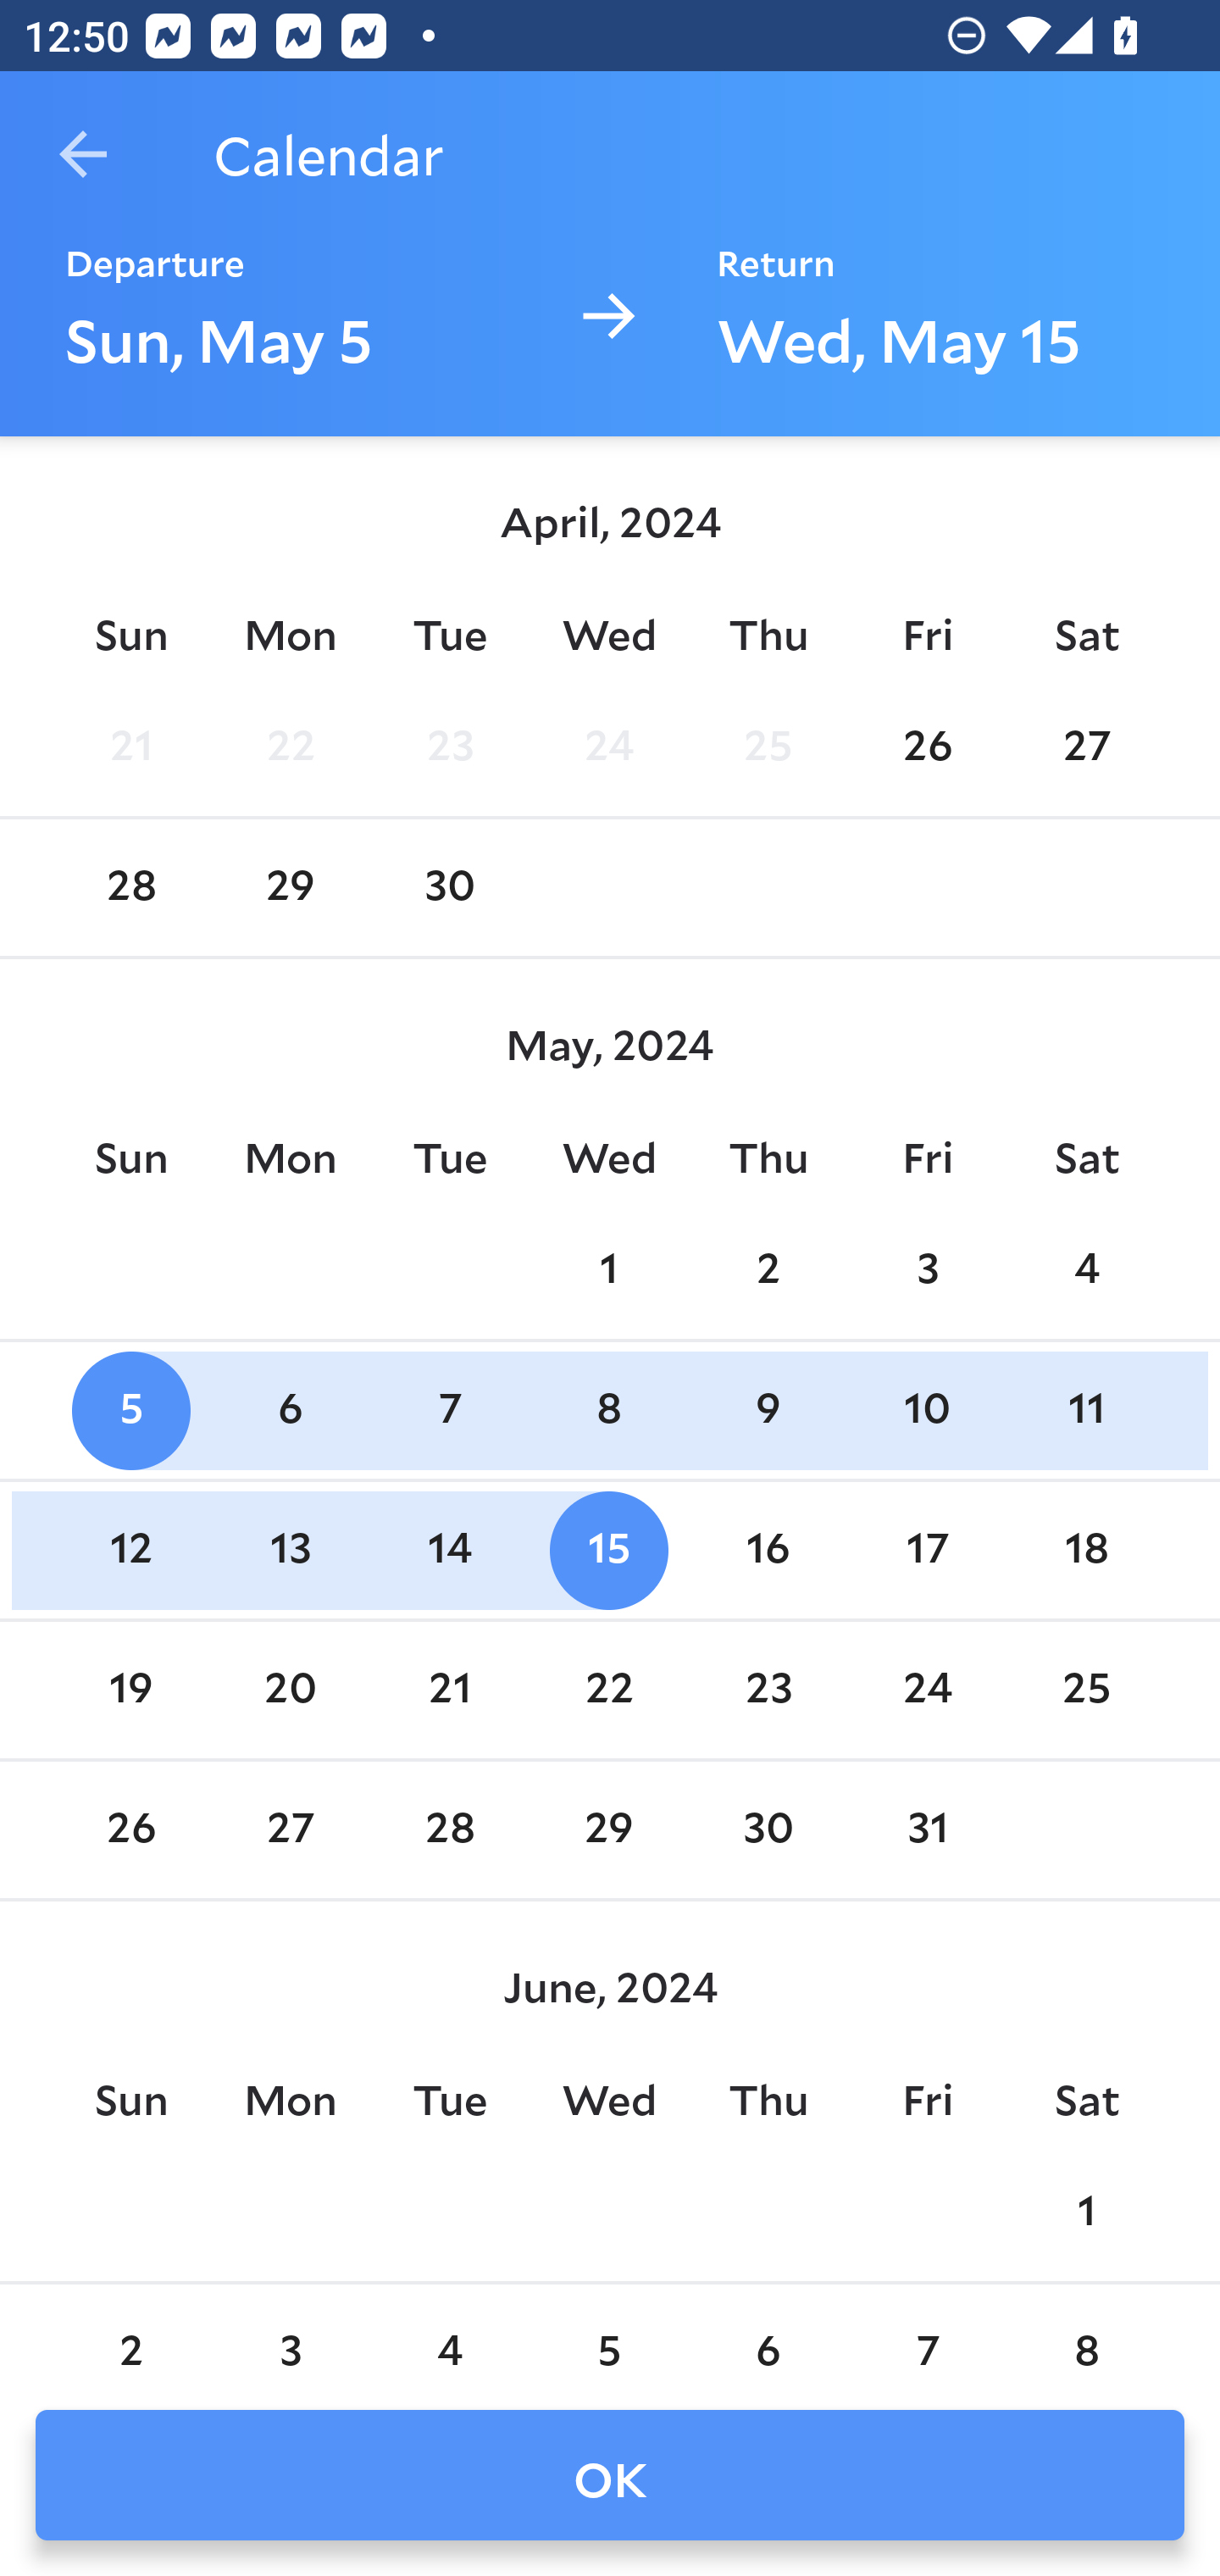 This screenshot has height=2576, width=1220. I want to click on 6, so click(291, 1412).